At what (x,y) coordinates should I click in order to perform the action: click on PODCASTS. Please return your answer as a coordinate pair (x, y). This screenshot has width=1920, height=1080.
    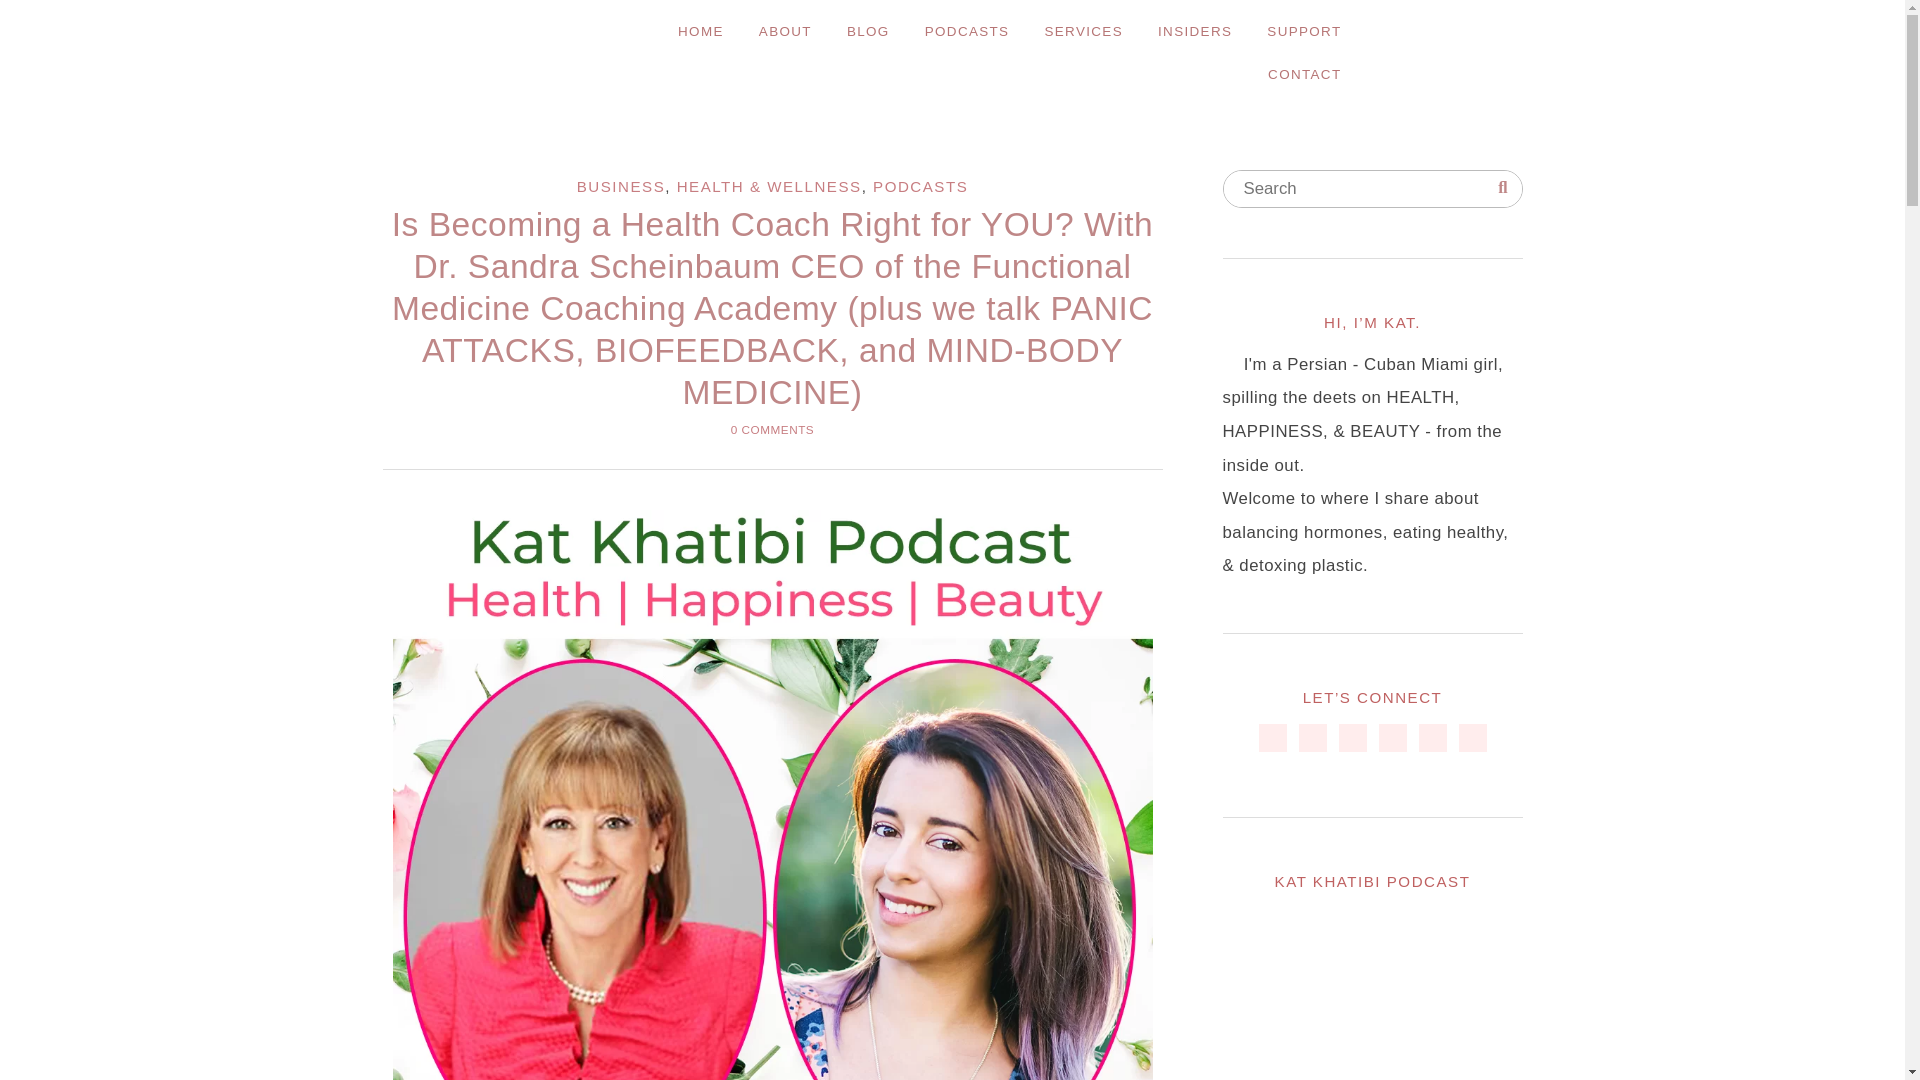
    Looking at the image, I should click on (968, 30).